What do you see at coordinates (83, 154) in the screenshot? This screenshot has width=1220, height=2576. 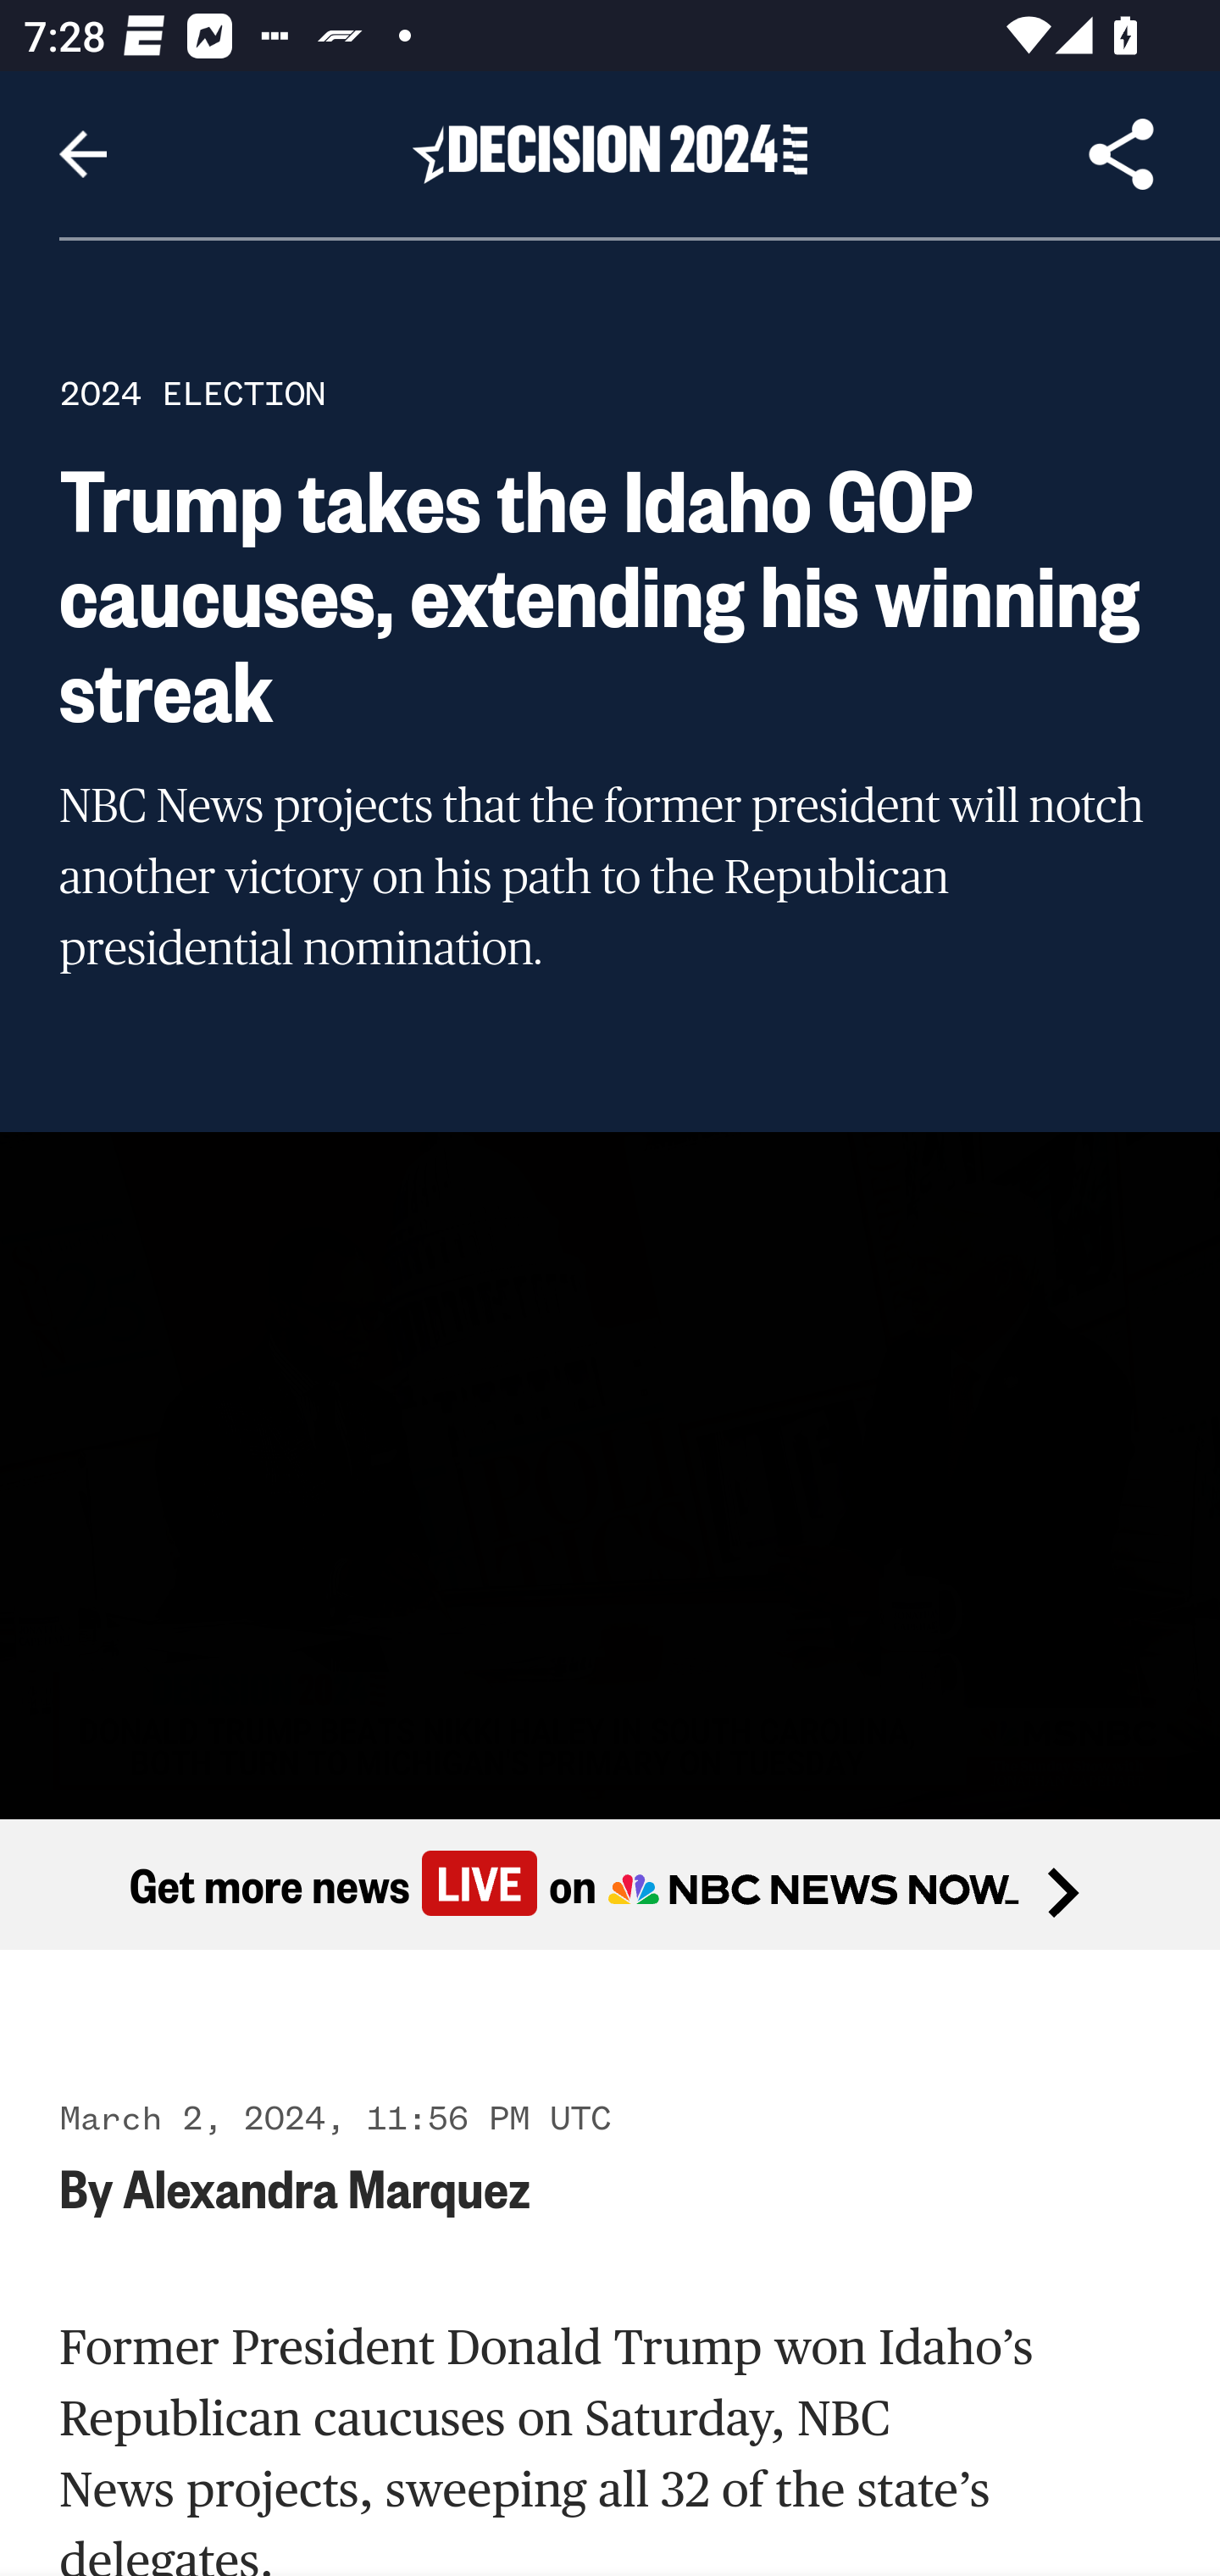 I see `Navigate up` at bounding box center [83, 154].